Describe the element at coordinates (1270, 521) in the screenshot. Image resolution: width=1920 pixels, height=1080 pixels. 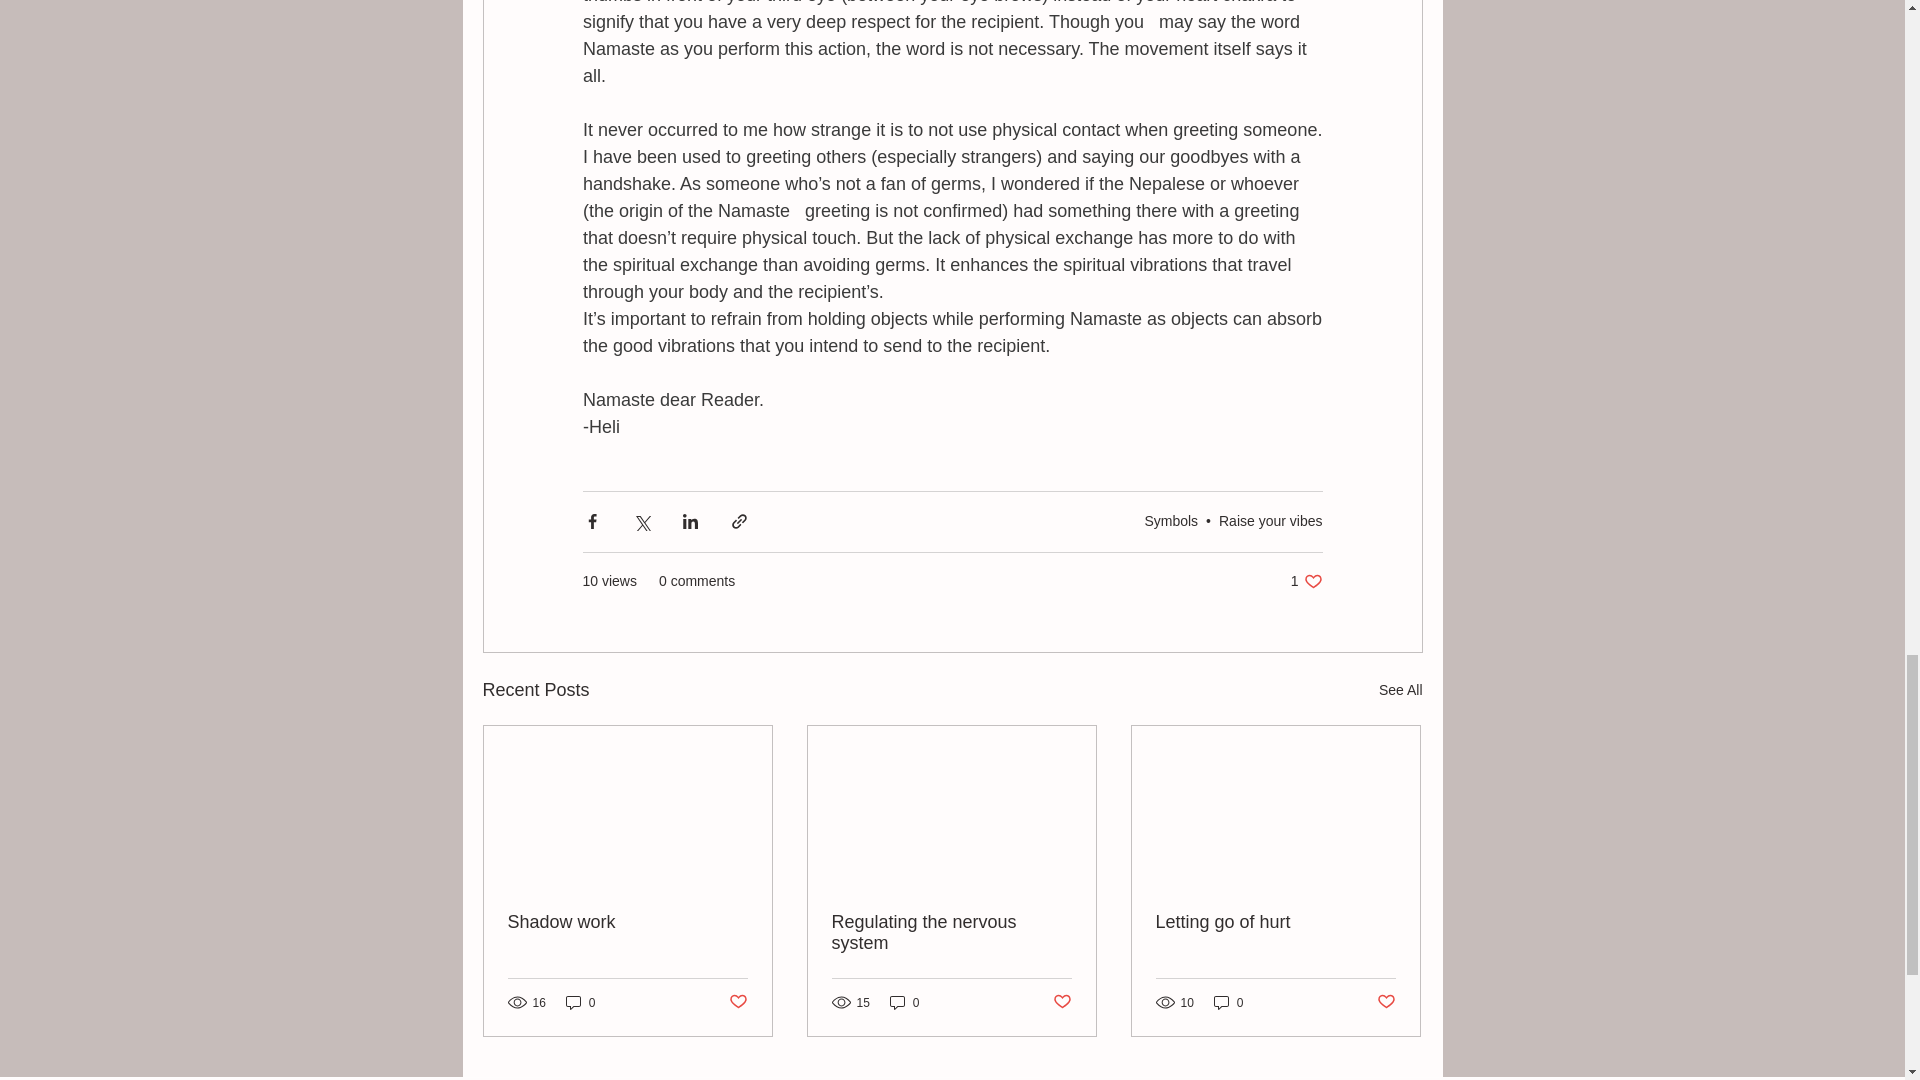
I see `Raise your vibes` at that location.